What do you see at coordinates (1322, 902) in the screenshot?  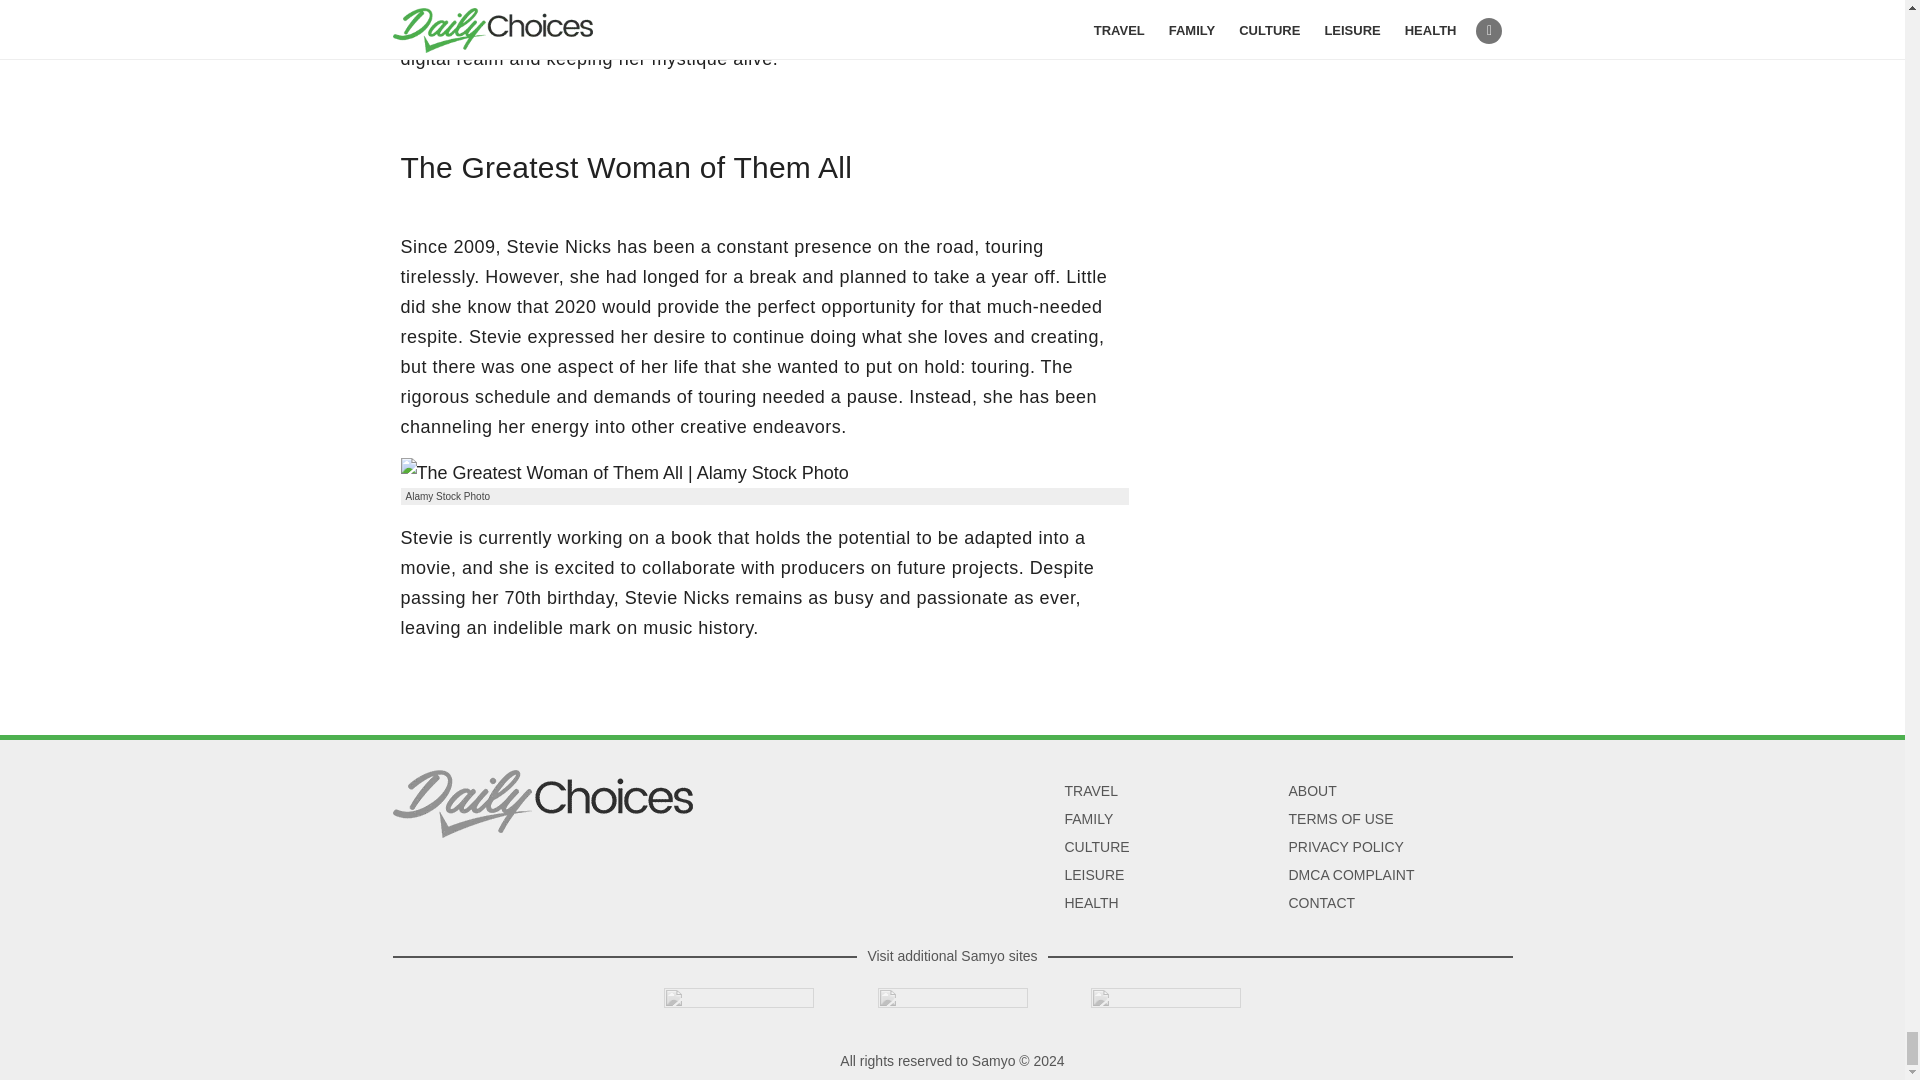 I see `CONTACT` at bounding box center [1322, 902].